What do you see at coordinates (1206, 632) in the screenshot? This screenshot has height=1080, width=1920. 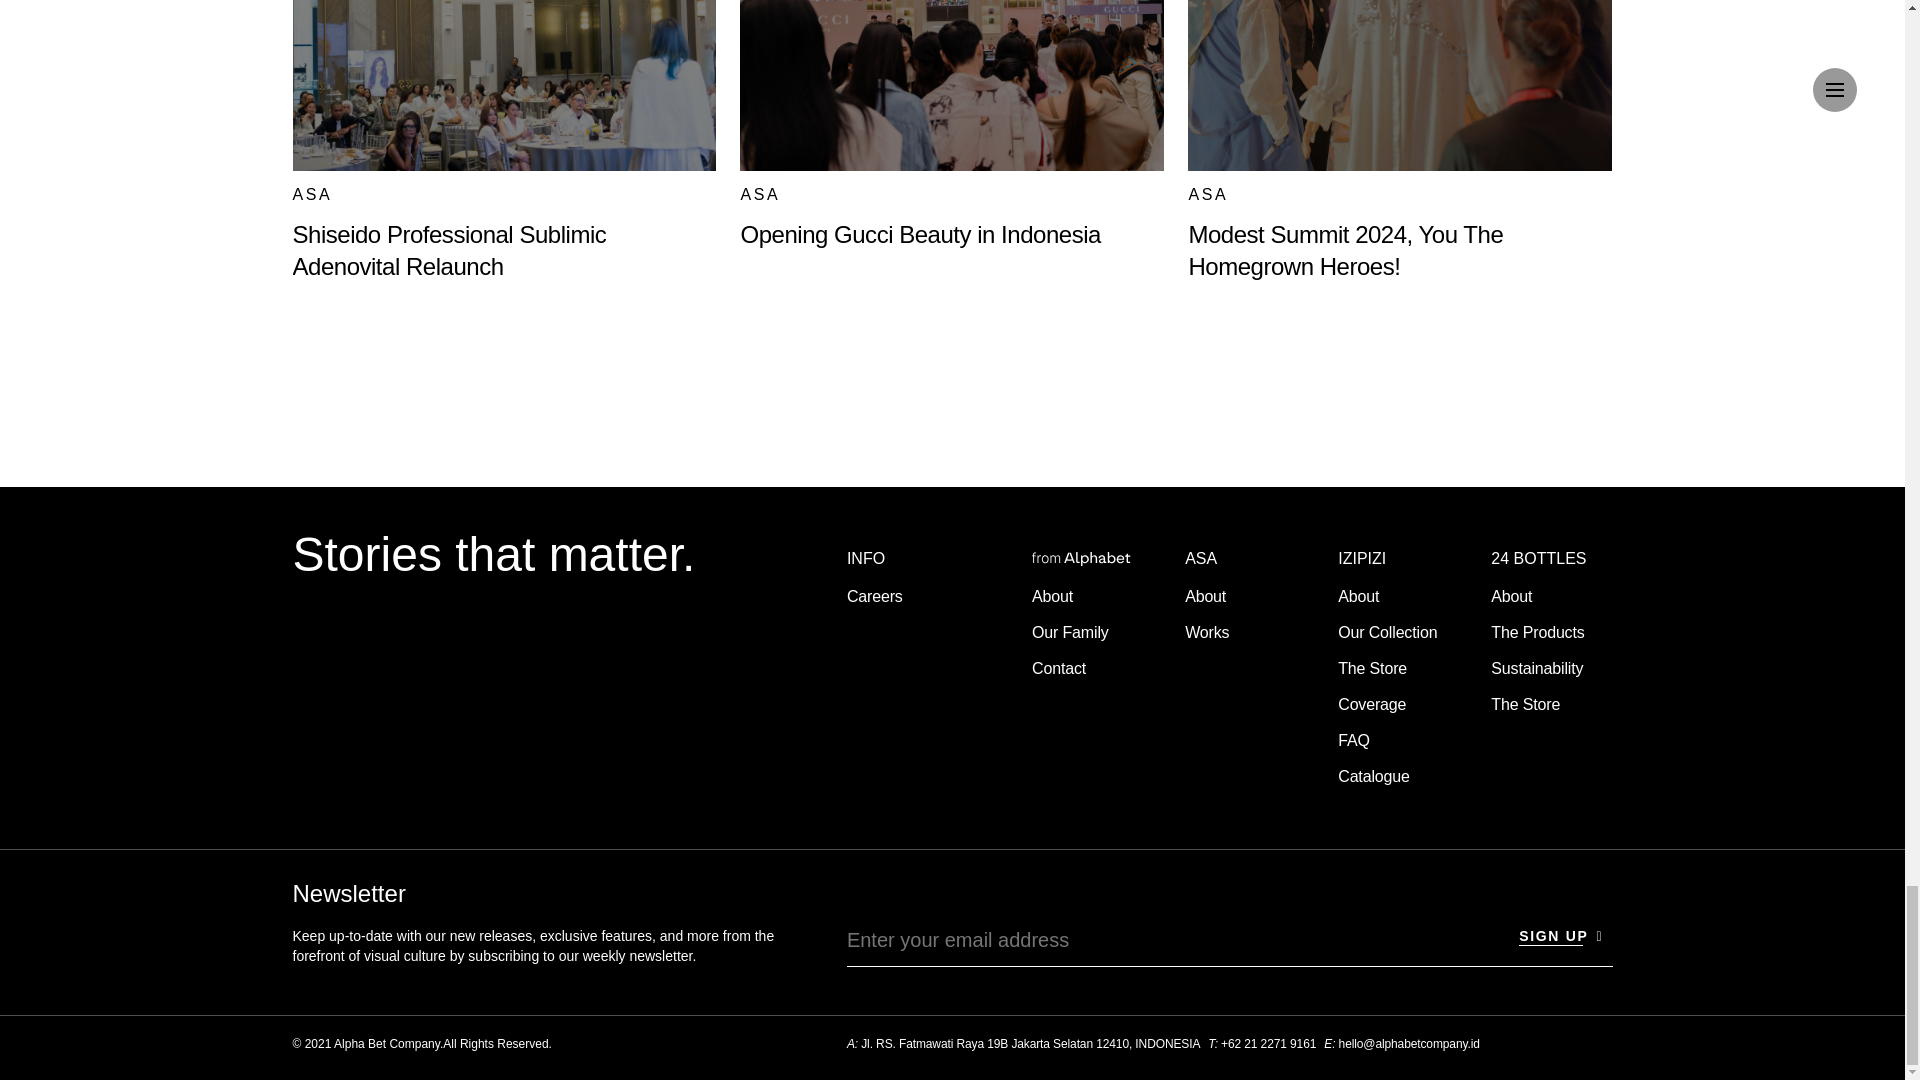 I see `Works` at bounding box center [1206, 632].